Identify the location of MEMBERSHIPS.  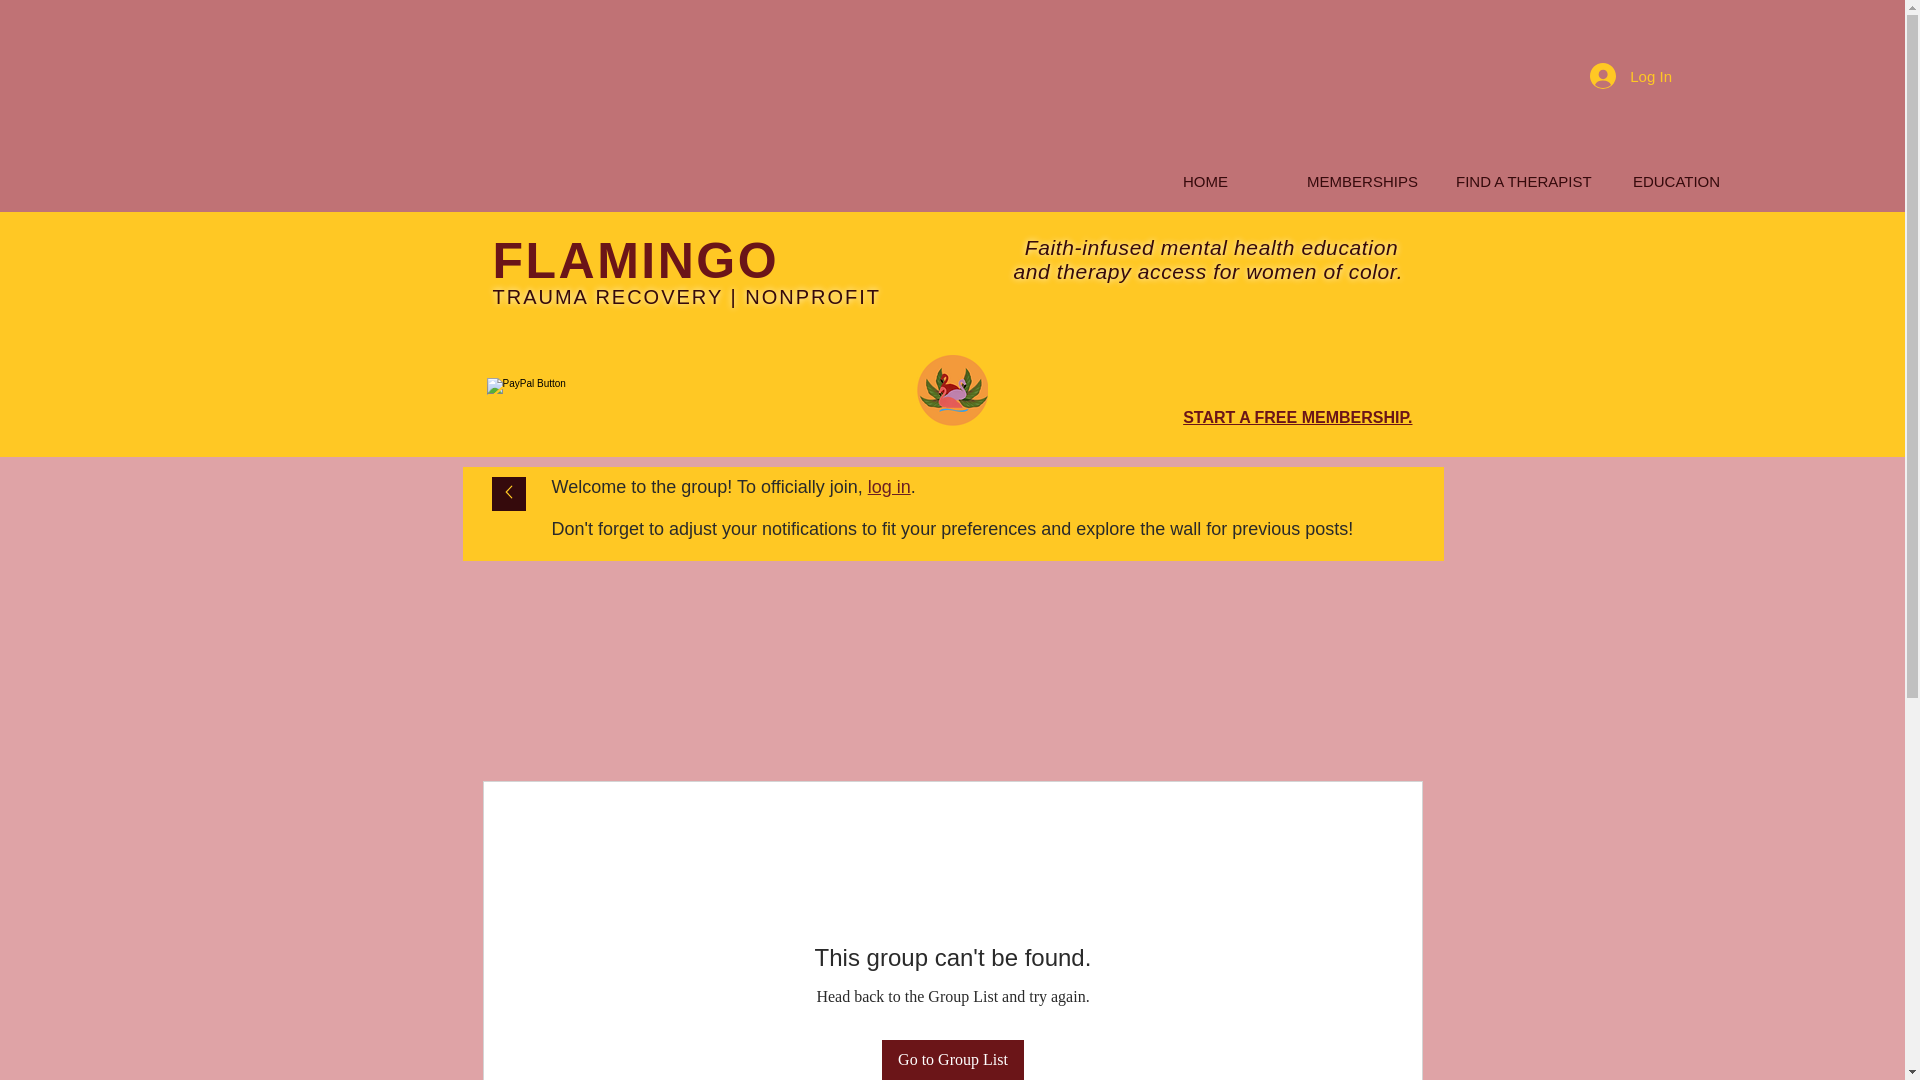
(1362, 181).